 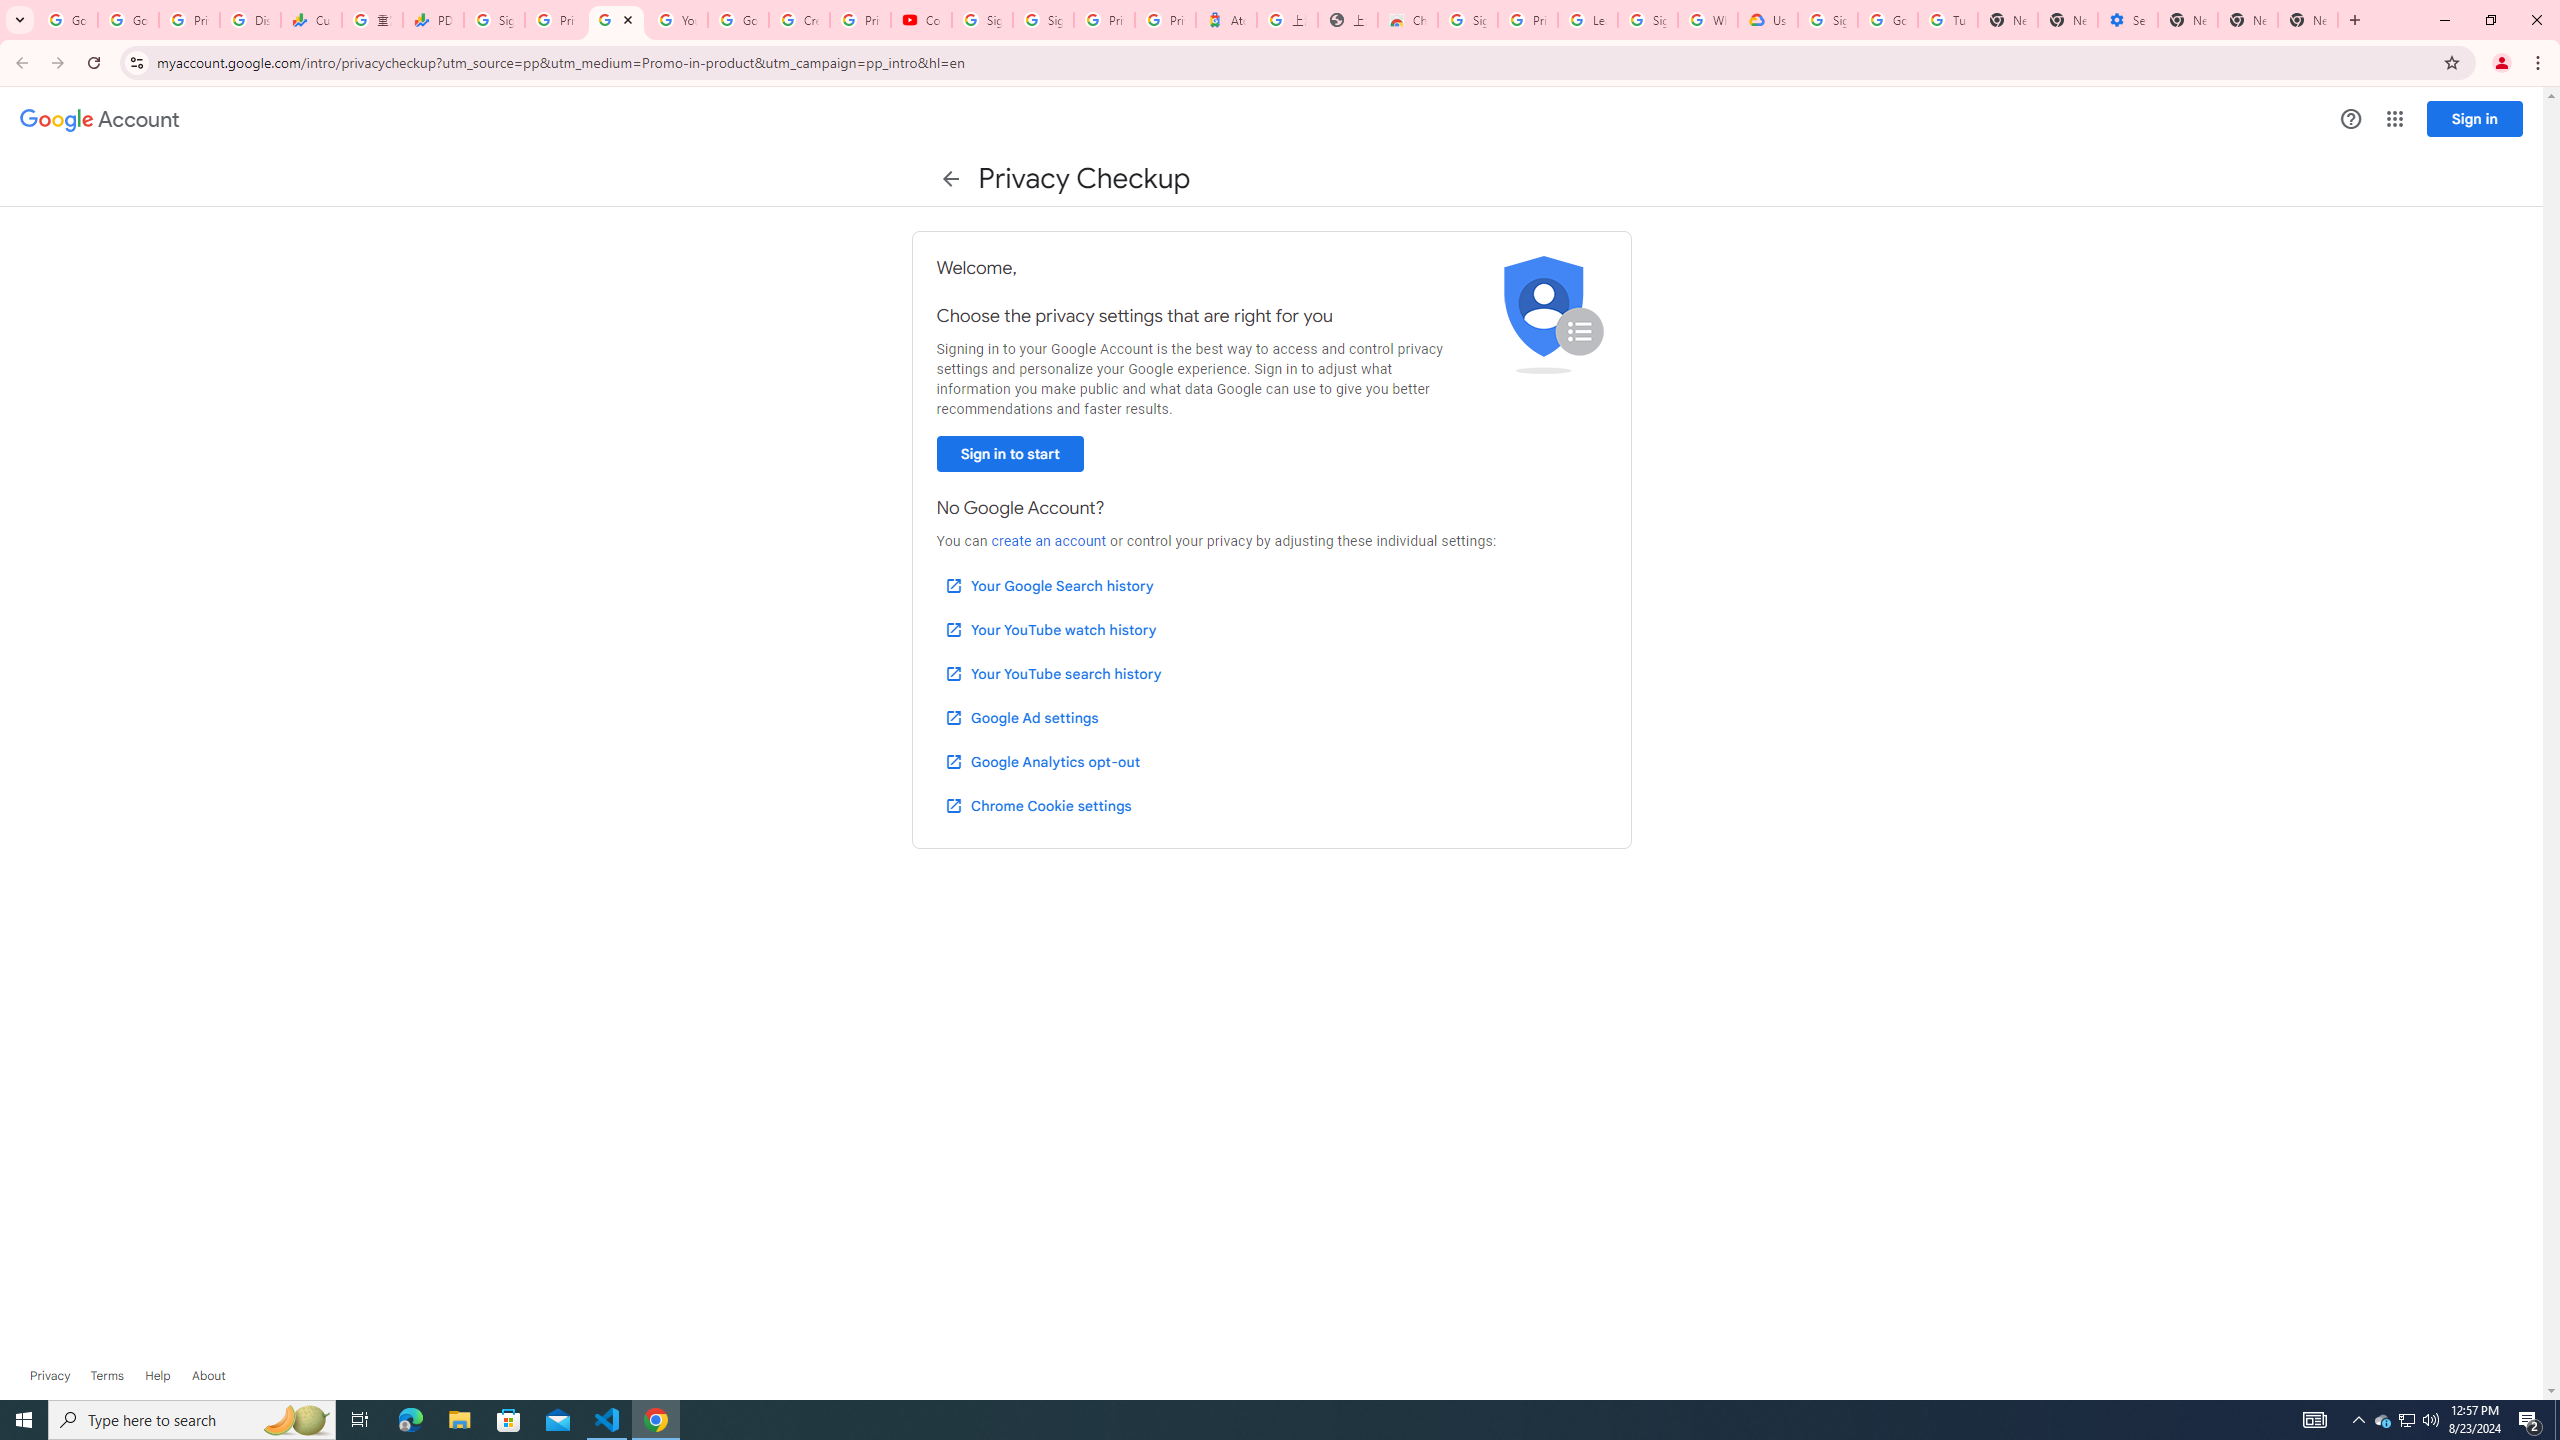 What do you see at coordinates (2187, 20) in the screenshot?
I see `New Tab` at bounding box center [2187, 20].